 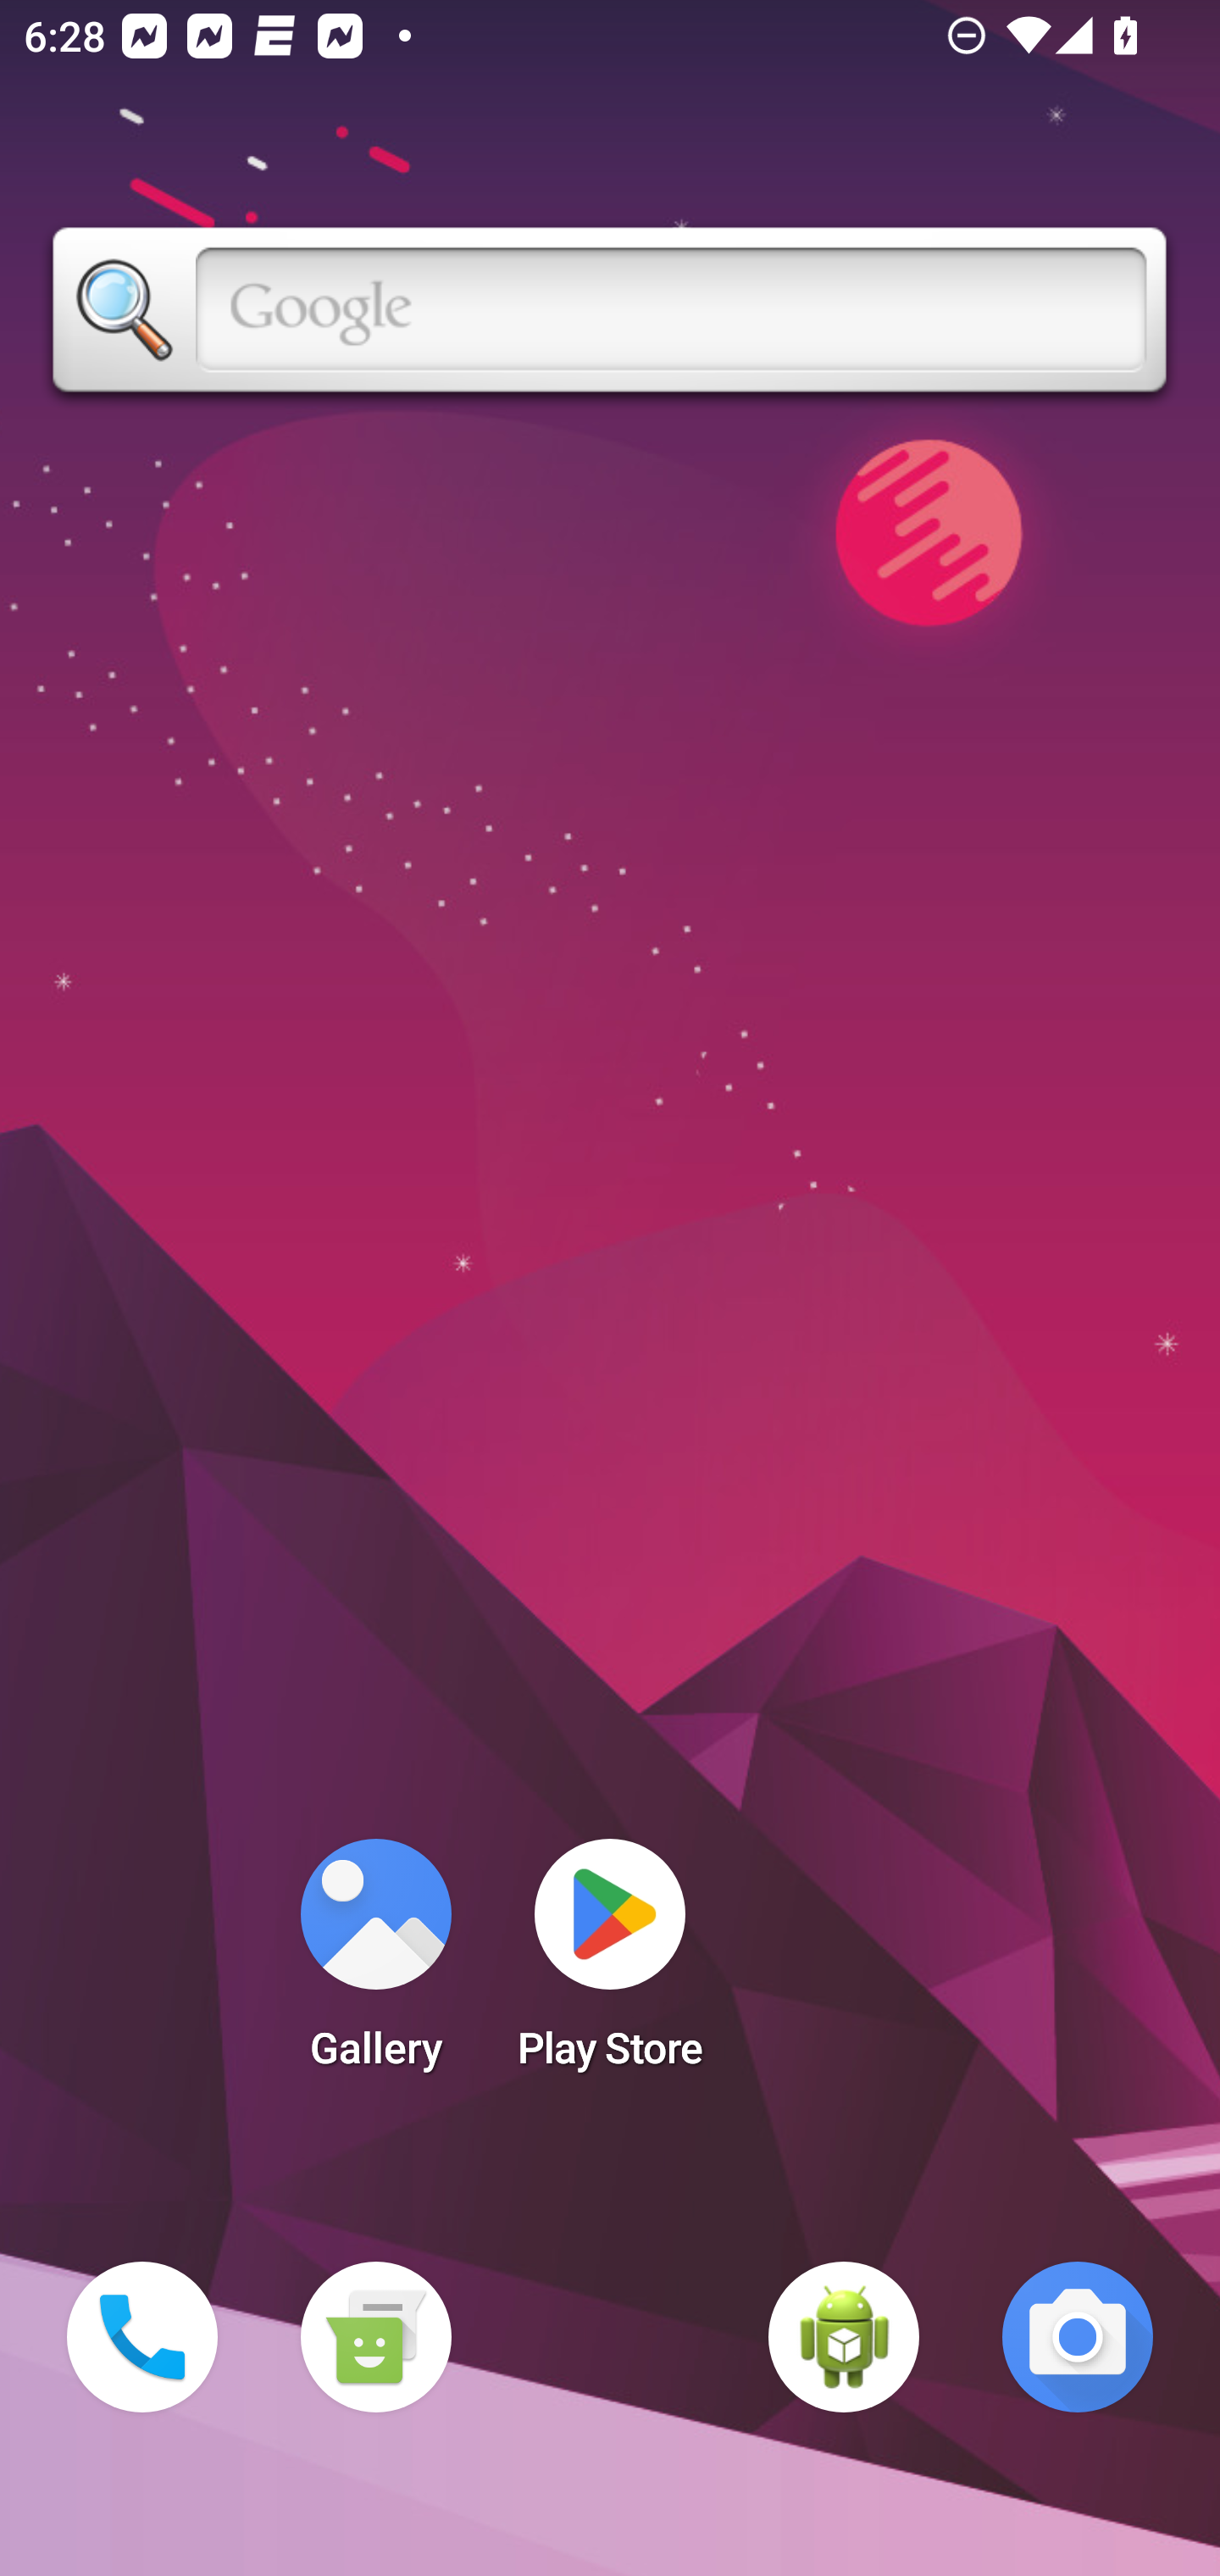 What do you see at coordinates (142, 2337) in the screenshot?
I see `Phone` at bounding box center [142, 2337].